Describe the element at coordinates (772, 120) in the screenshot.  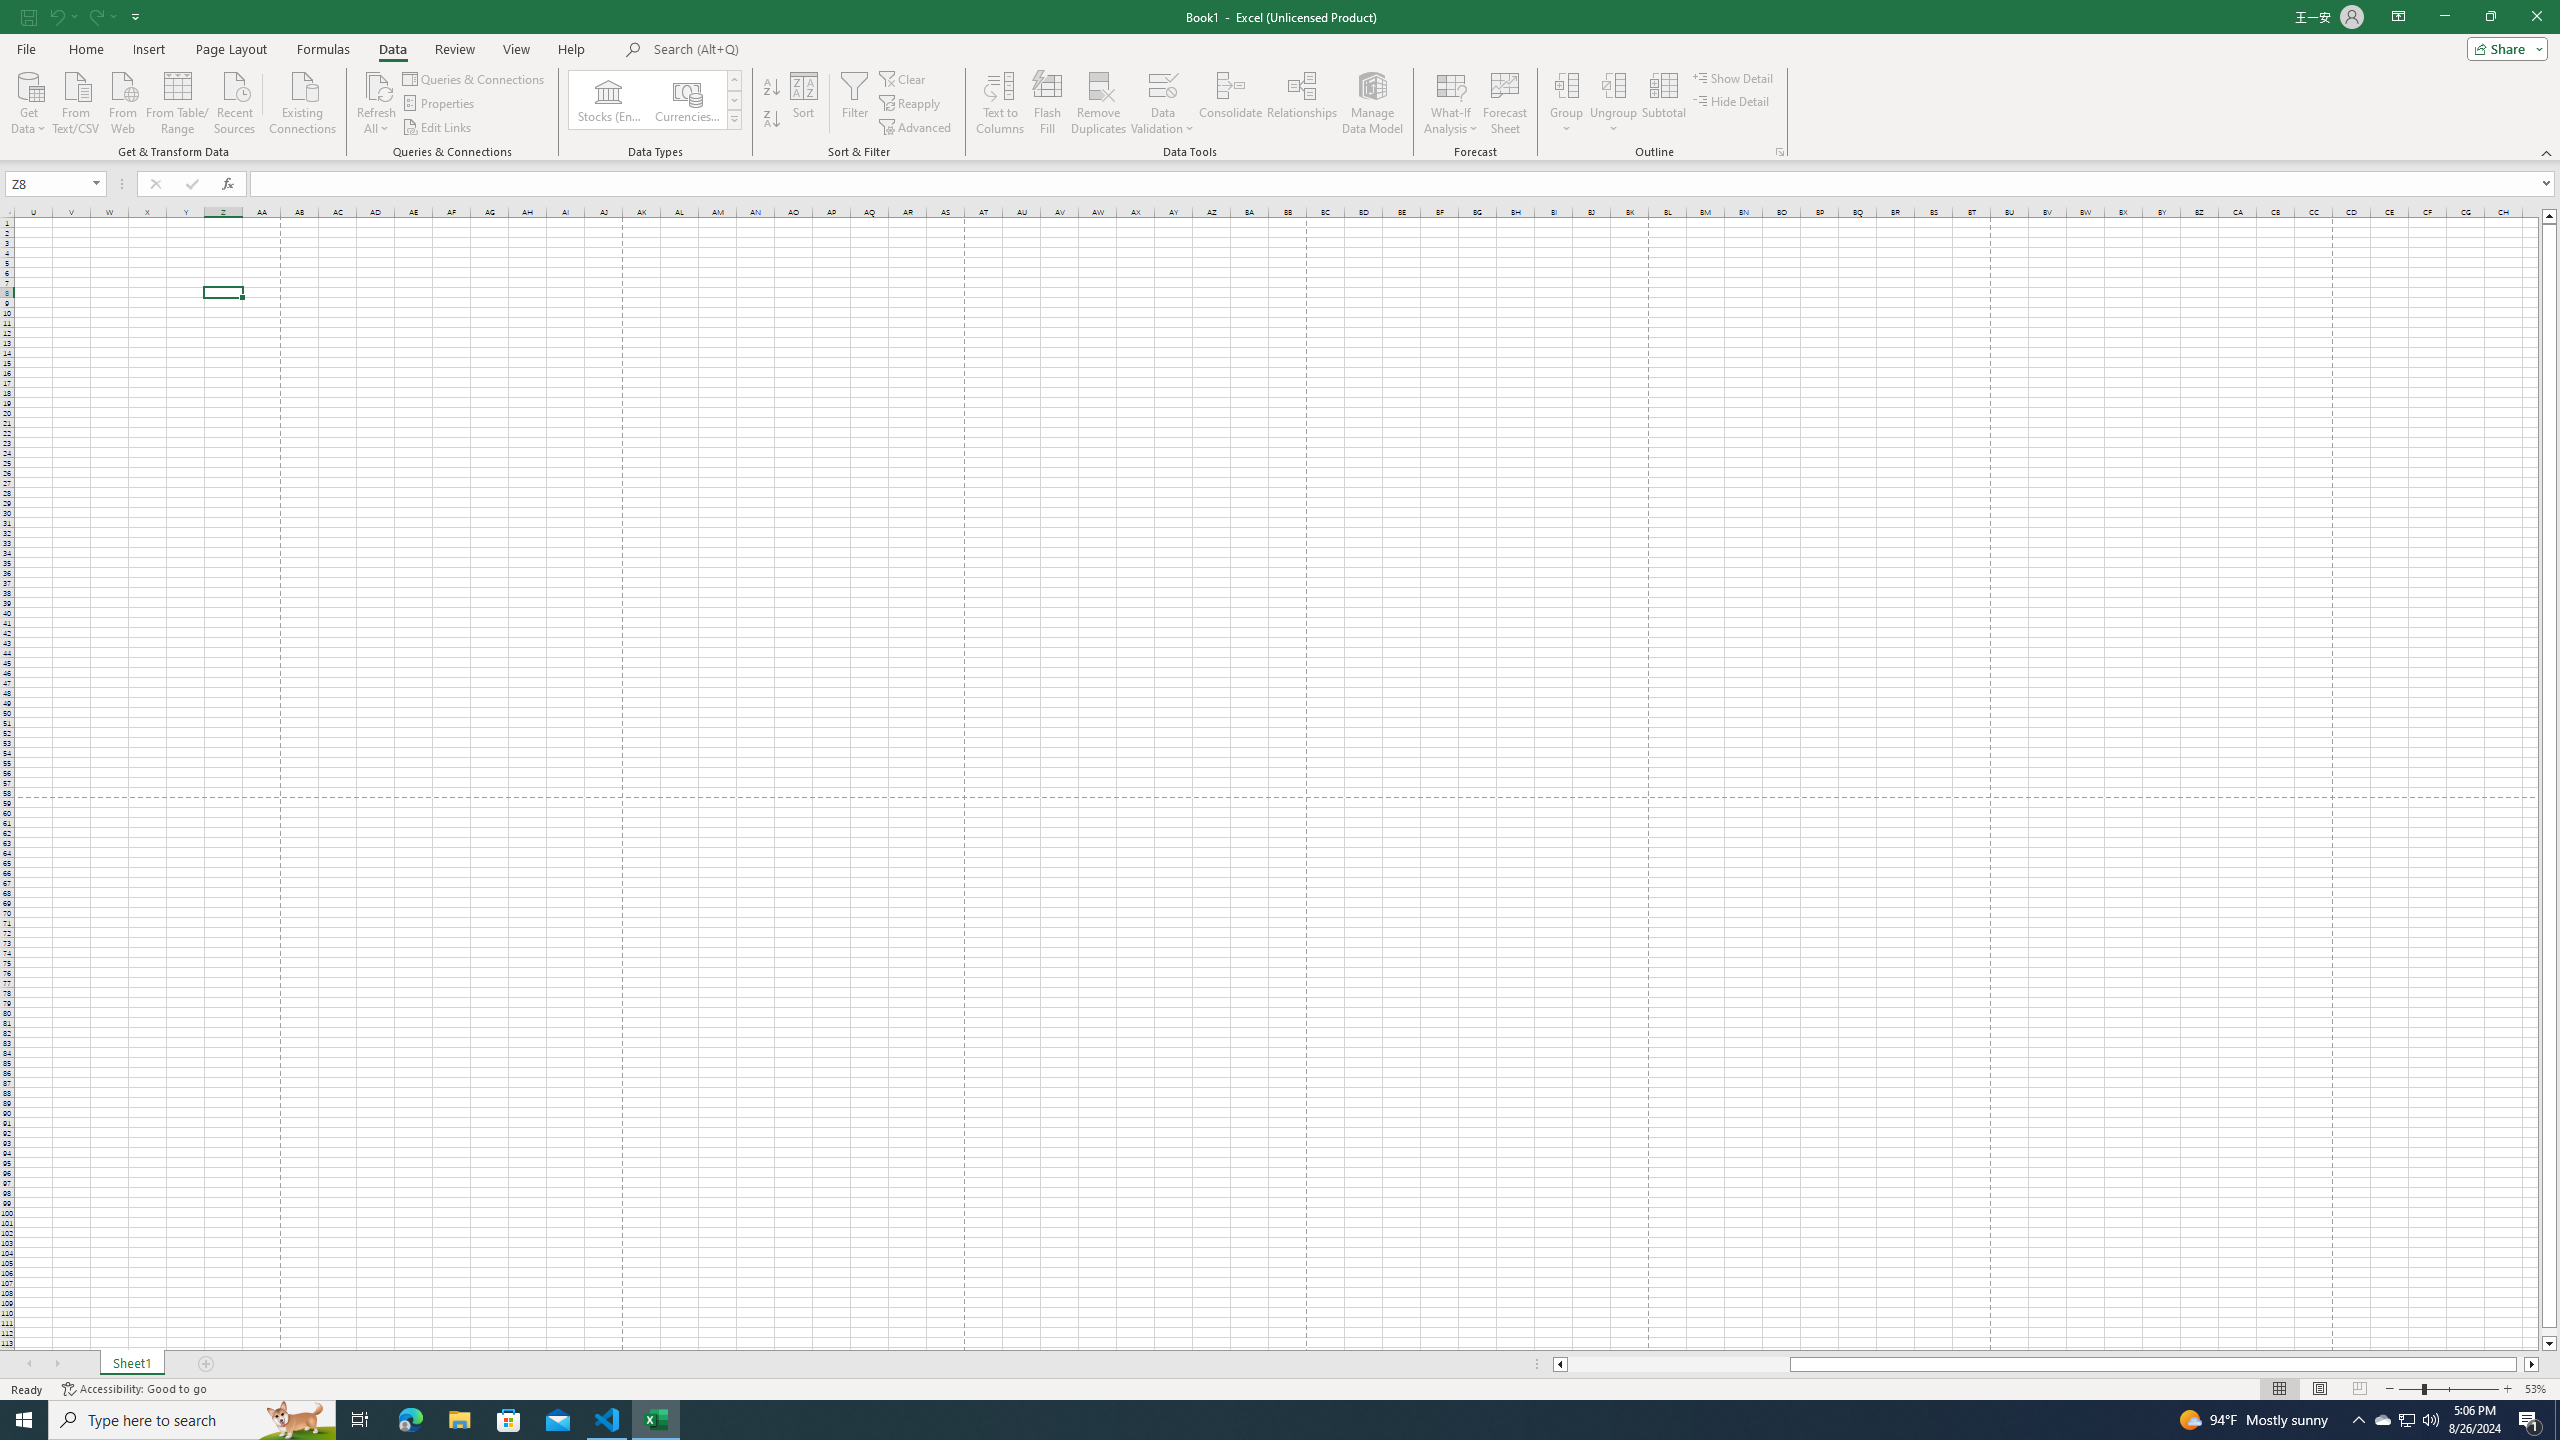
I see `Sort Z to A` at that location.